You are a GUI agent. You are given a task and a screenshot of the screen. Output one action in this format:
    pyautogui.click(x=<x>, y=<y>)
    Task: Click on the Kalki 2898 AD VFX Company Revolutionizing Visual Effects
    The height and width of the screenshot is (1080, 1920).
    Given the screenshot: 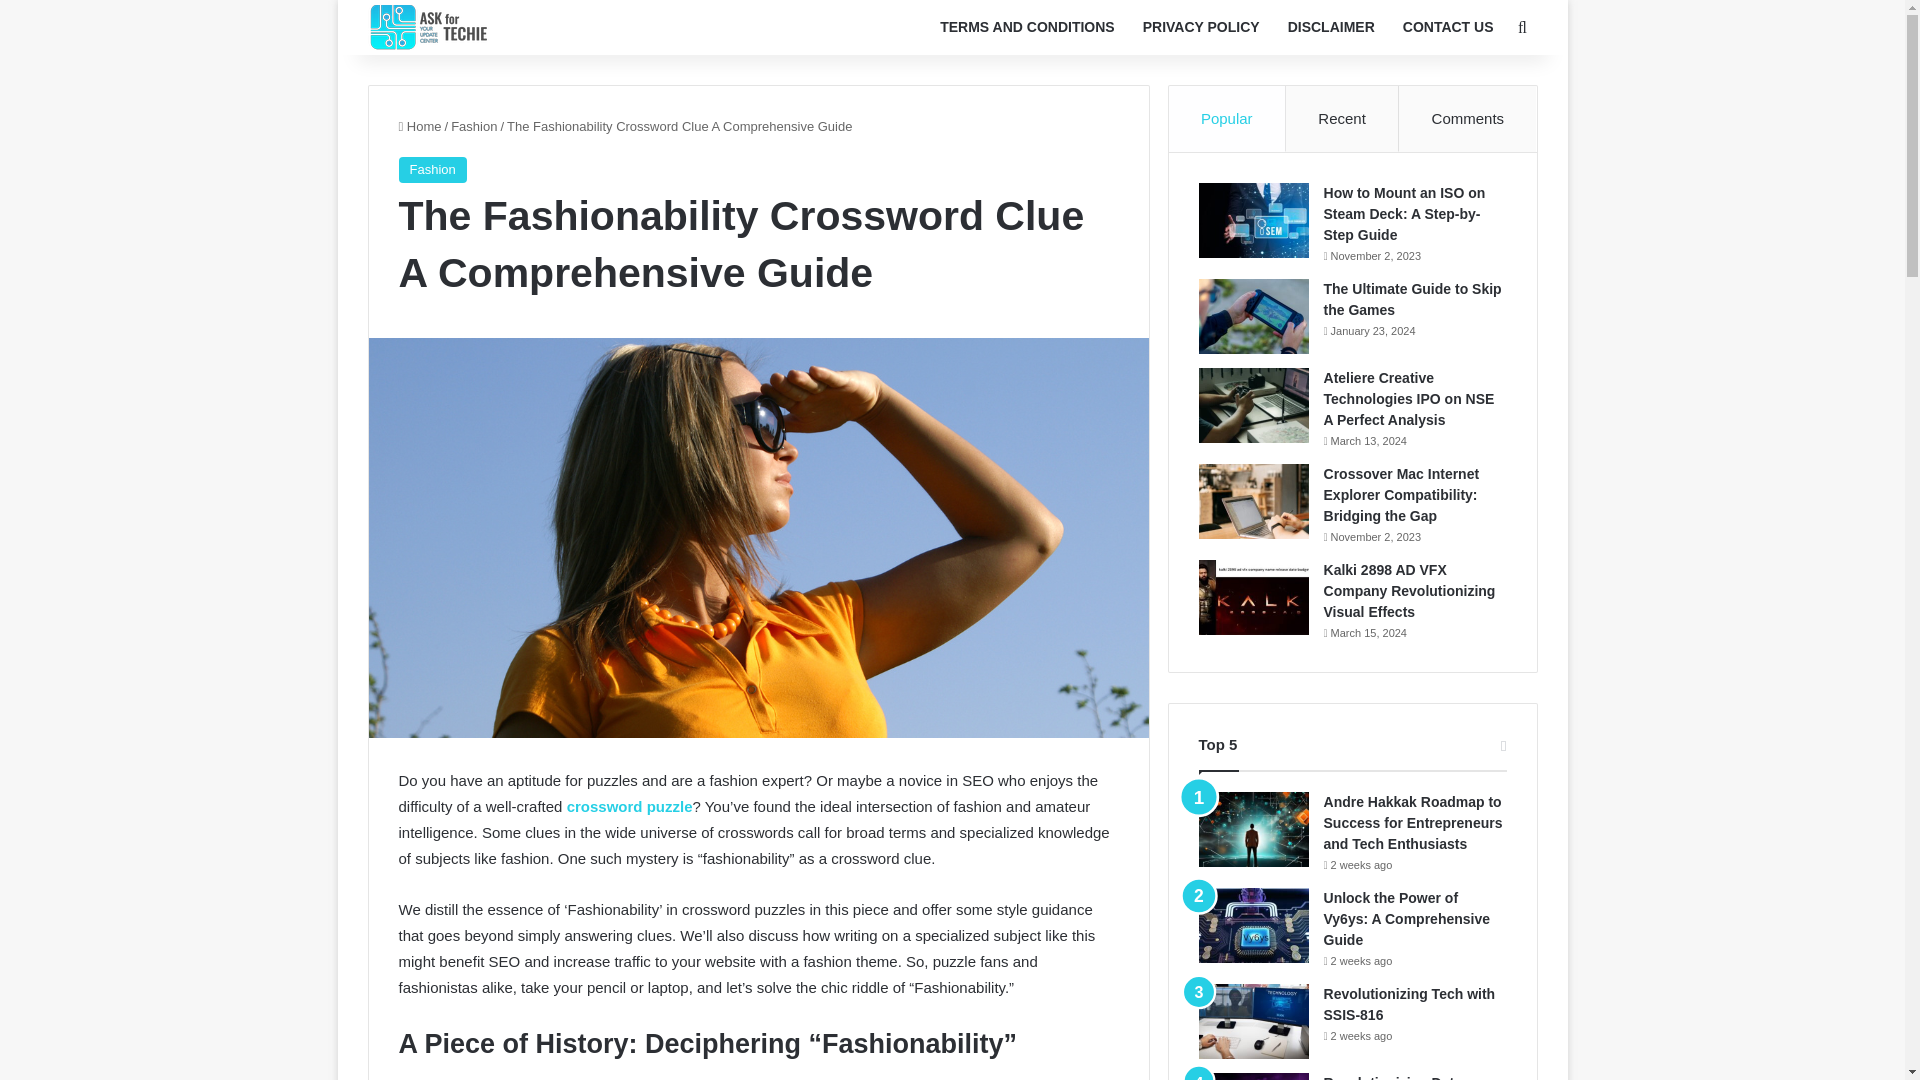 What is the action you would take?
    pyautogui.click(x=1410, y=590)
    